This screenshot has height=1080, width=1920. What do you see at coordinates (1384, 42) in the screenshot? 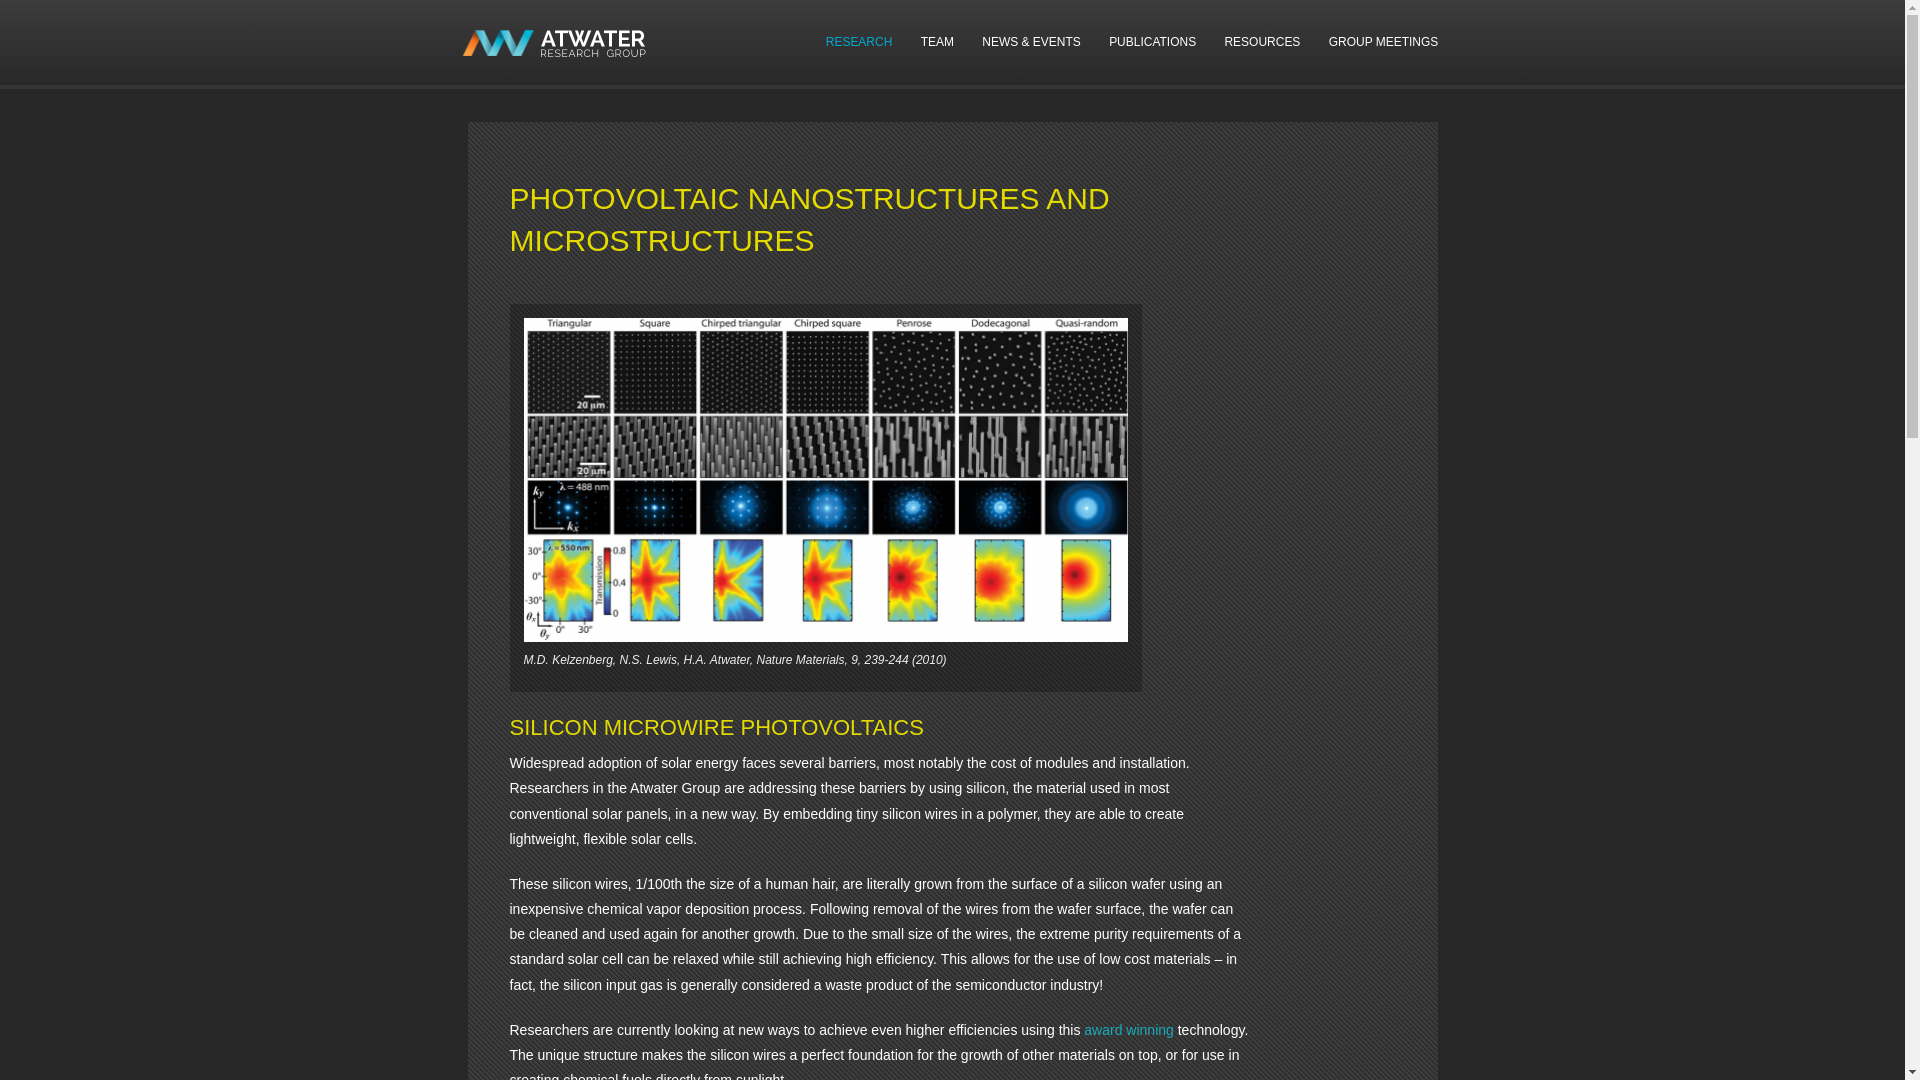
I see `GROUP MEETINGS` at bounding box center [1384, 42].